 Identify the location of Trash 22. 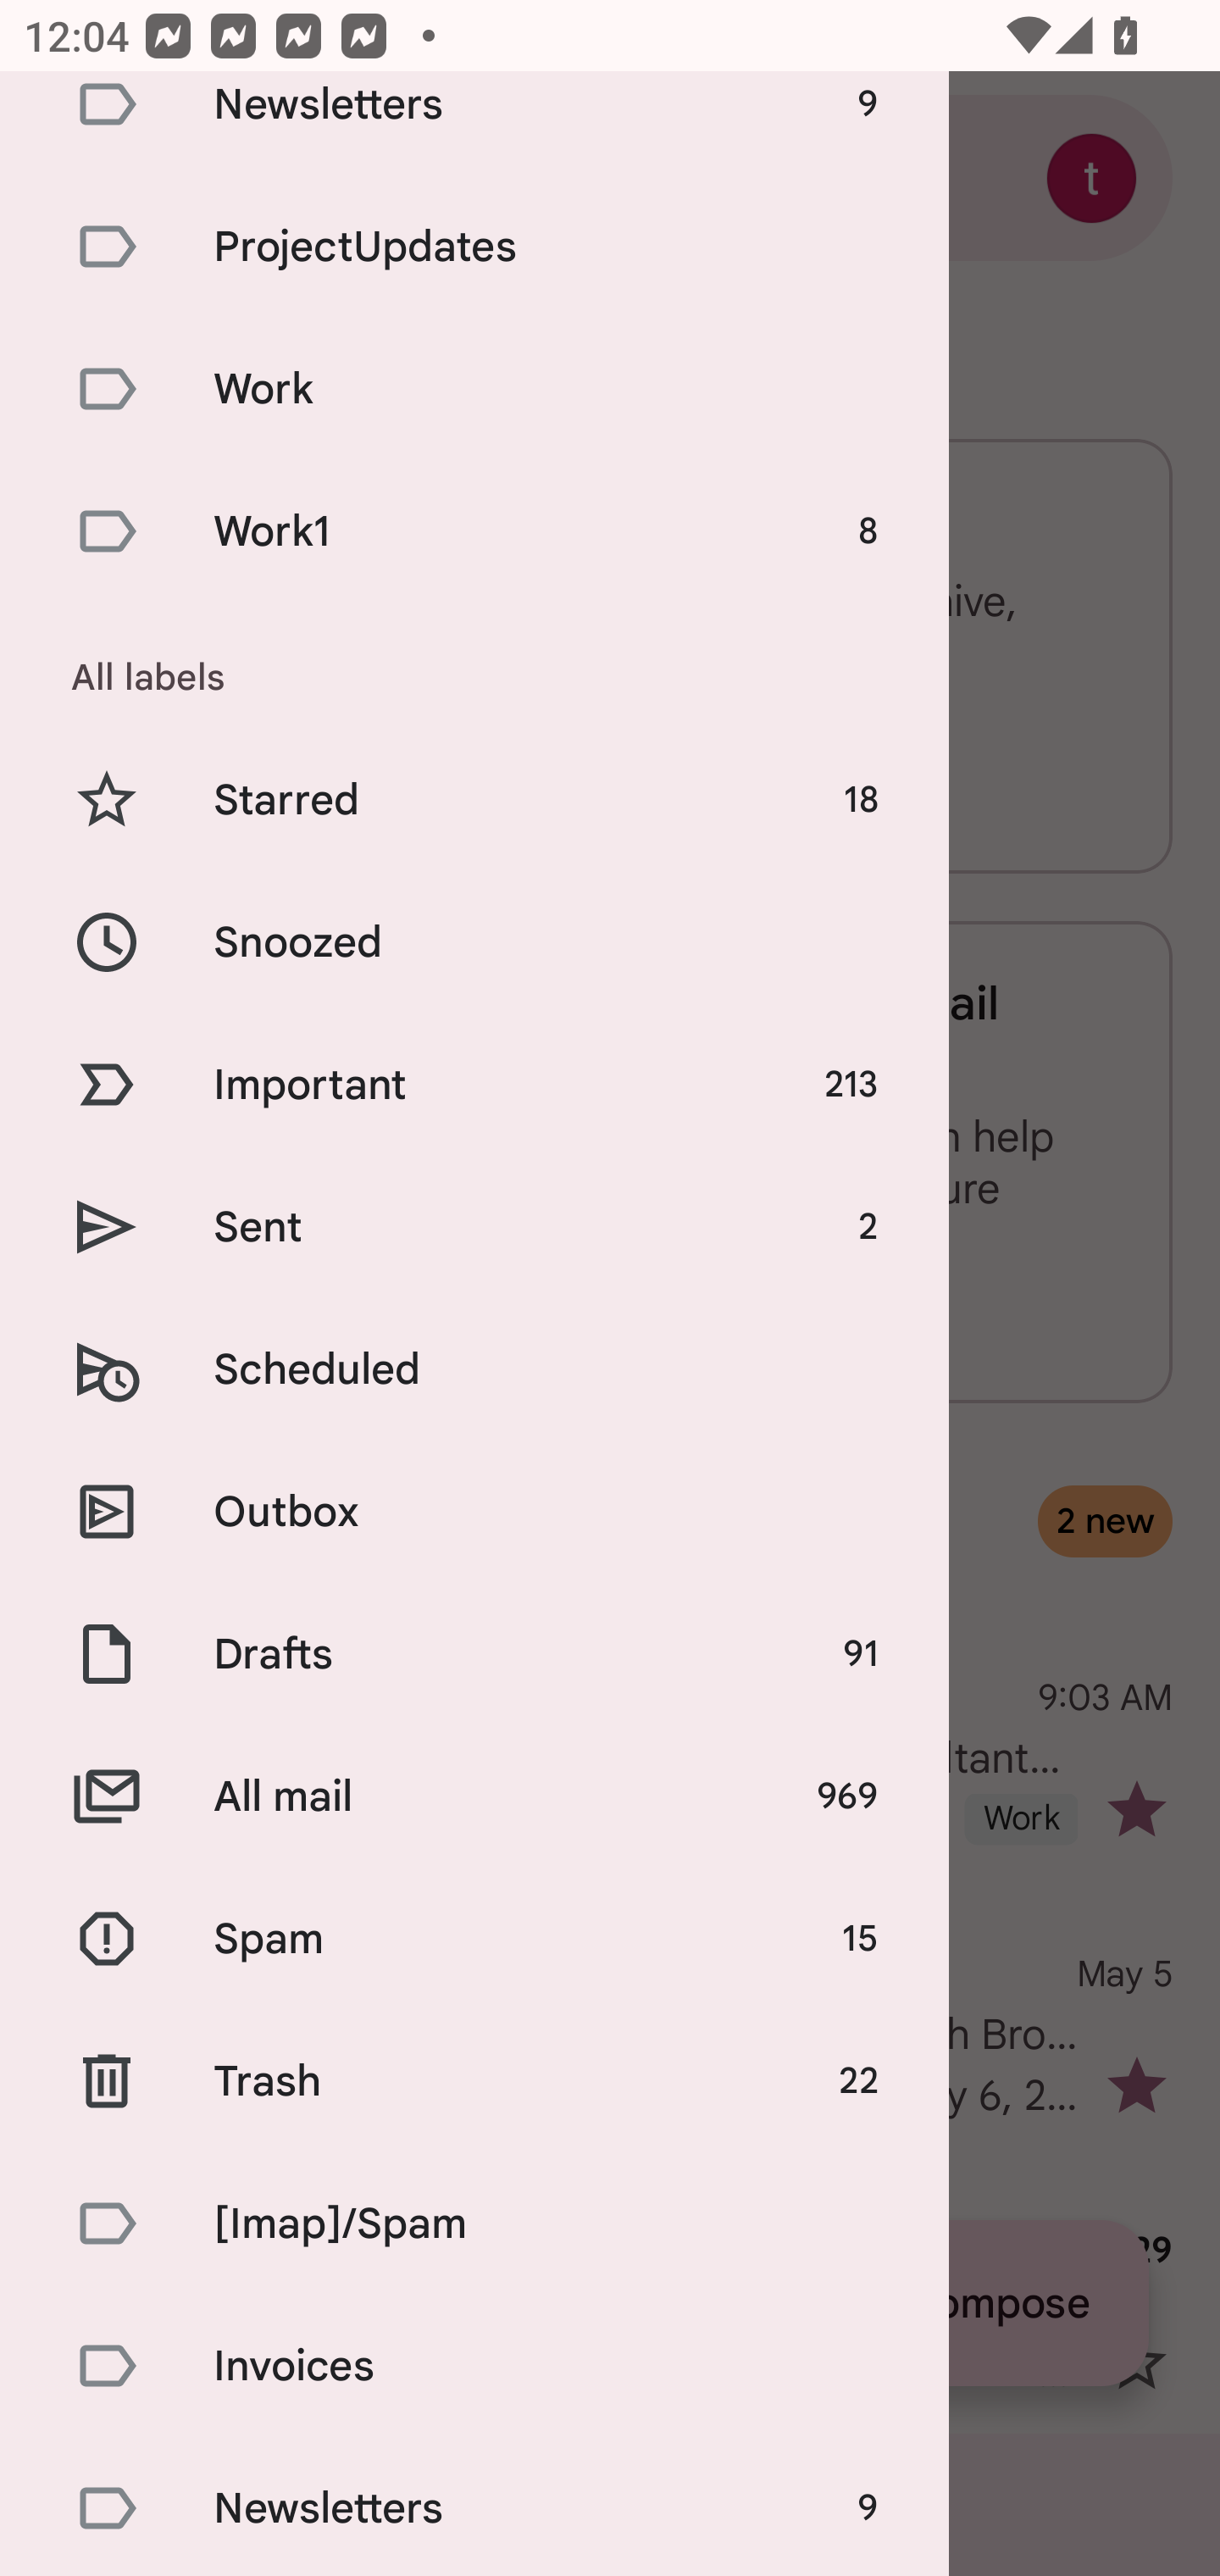
(474, 2081).